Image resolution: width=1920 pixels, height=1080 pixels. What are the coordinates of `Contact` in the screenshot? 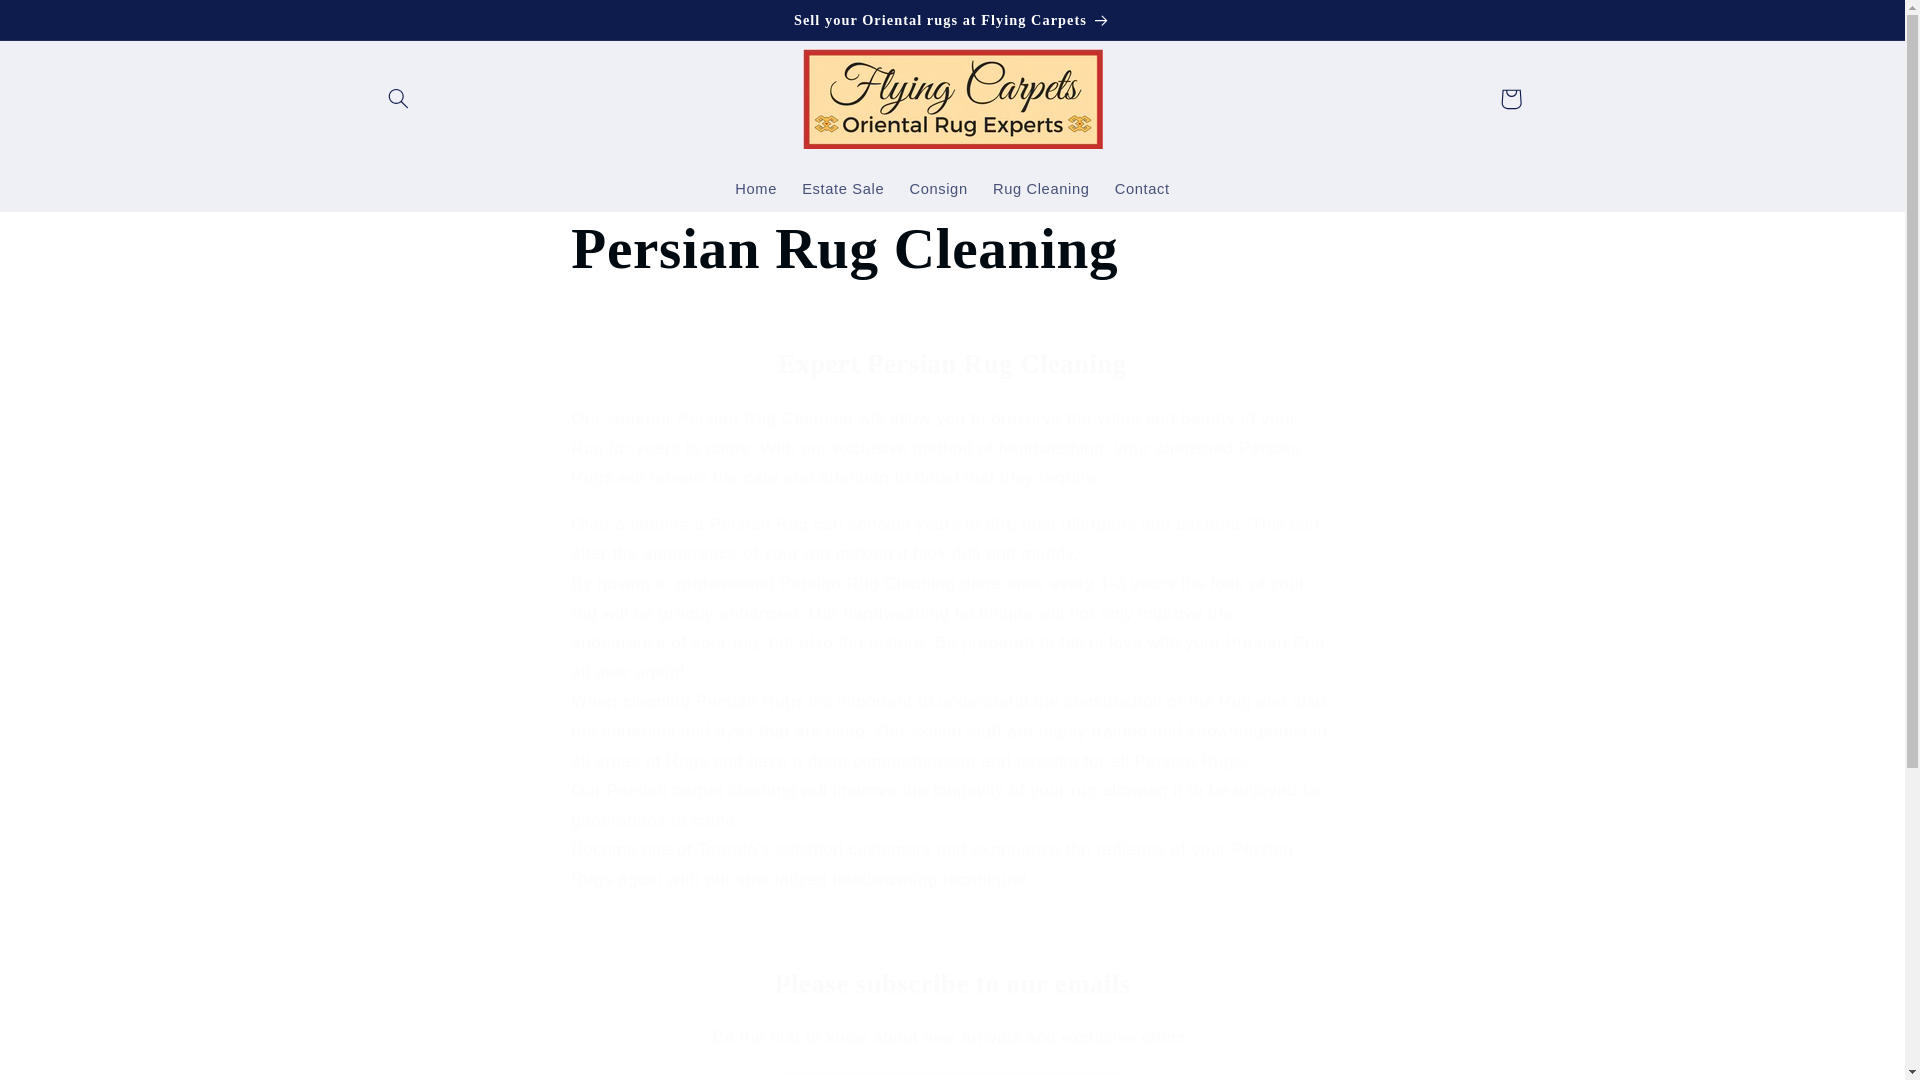 It's located at (1142, 190).